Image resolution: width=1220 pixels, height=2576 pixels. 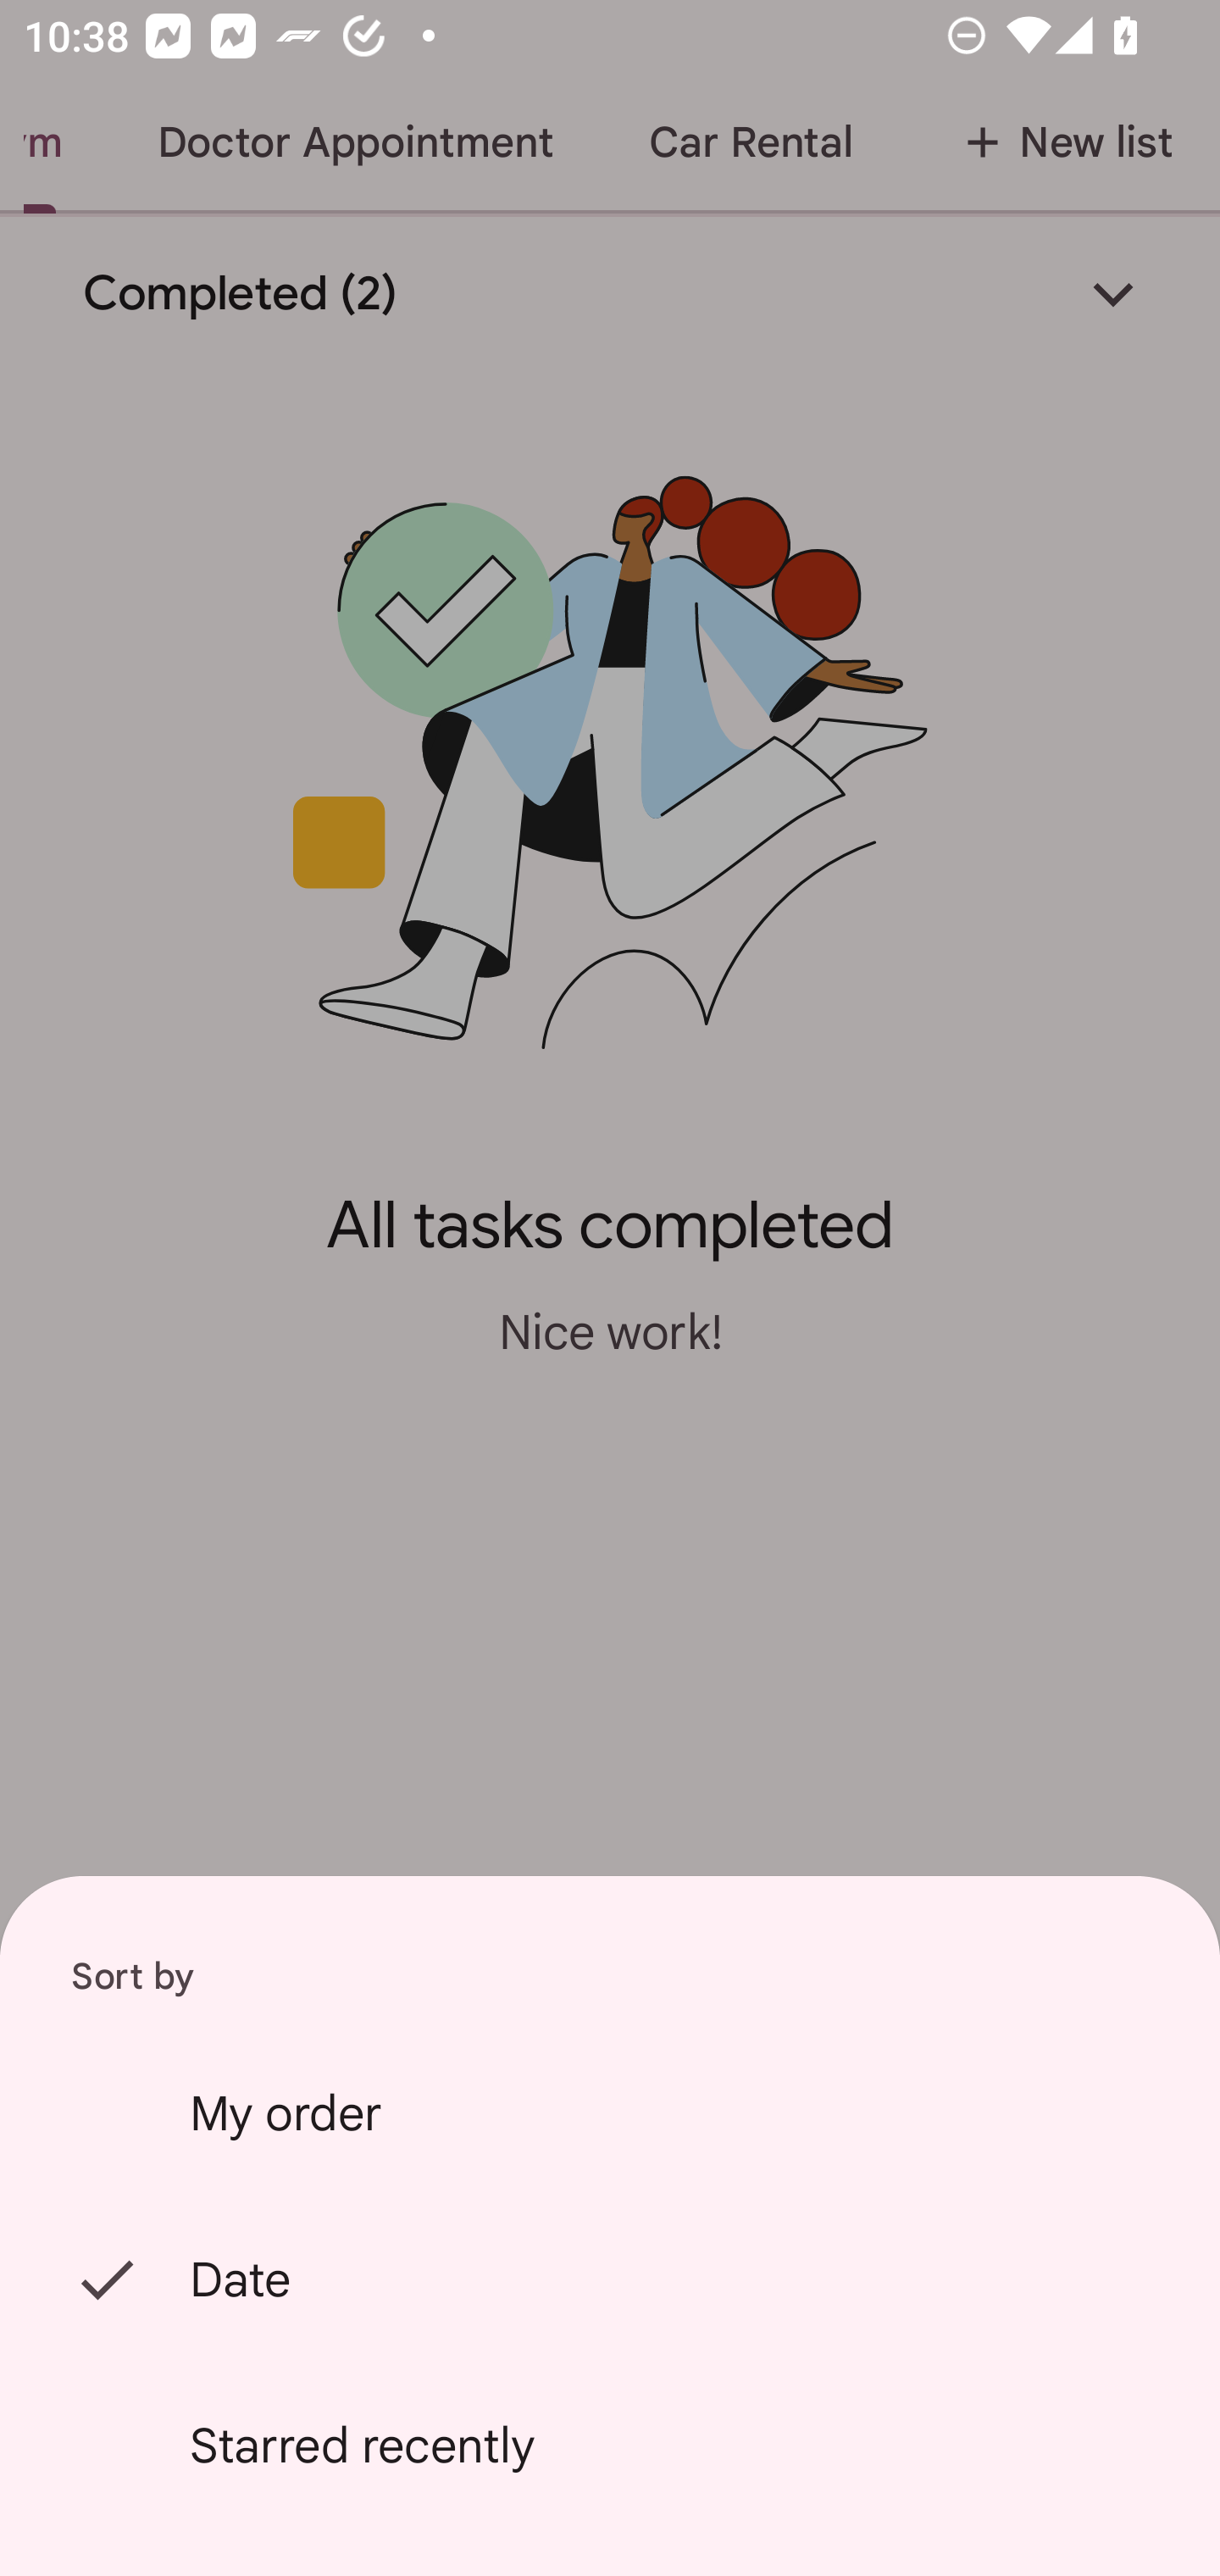 What do you see at coordinates (610, 2279) in the screenshot?
I see `Date` at bounding box center [610, 2279].